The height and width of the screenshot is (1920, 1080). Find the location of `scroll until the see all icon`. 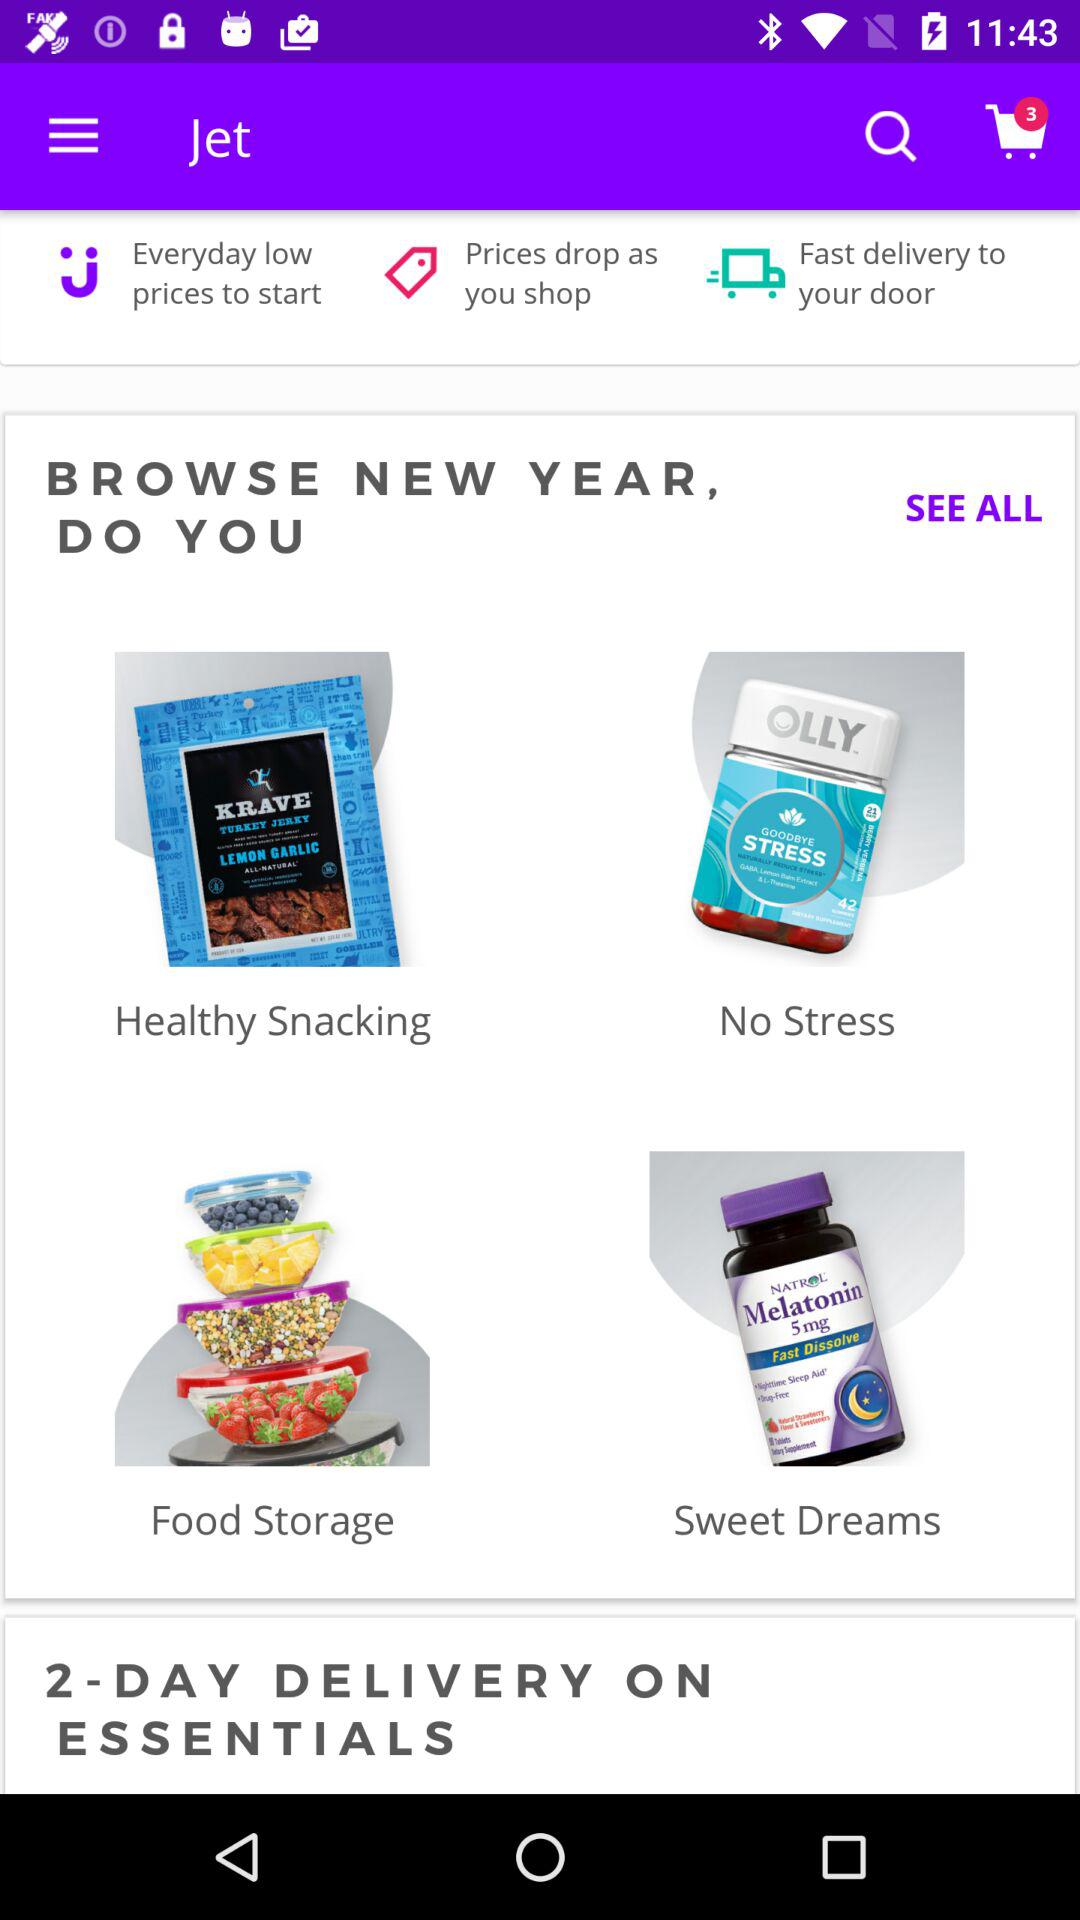

scroll until the see all icon is located at coordinates (958, 507).